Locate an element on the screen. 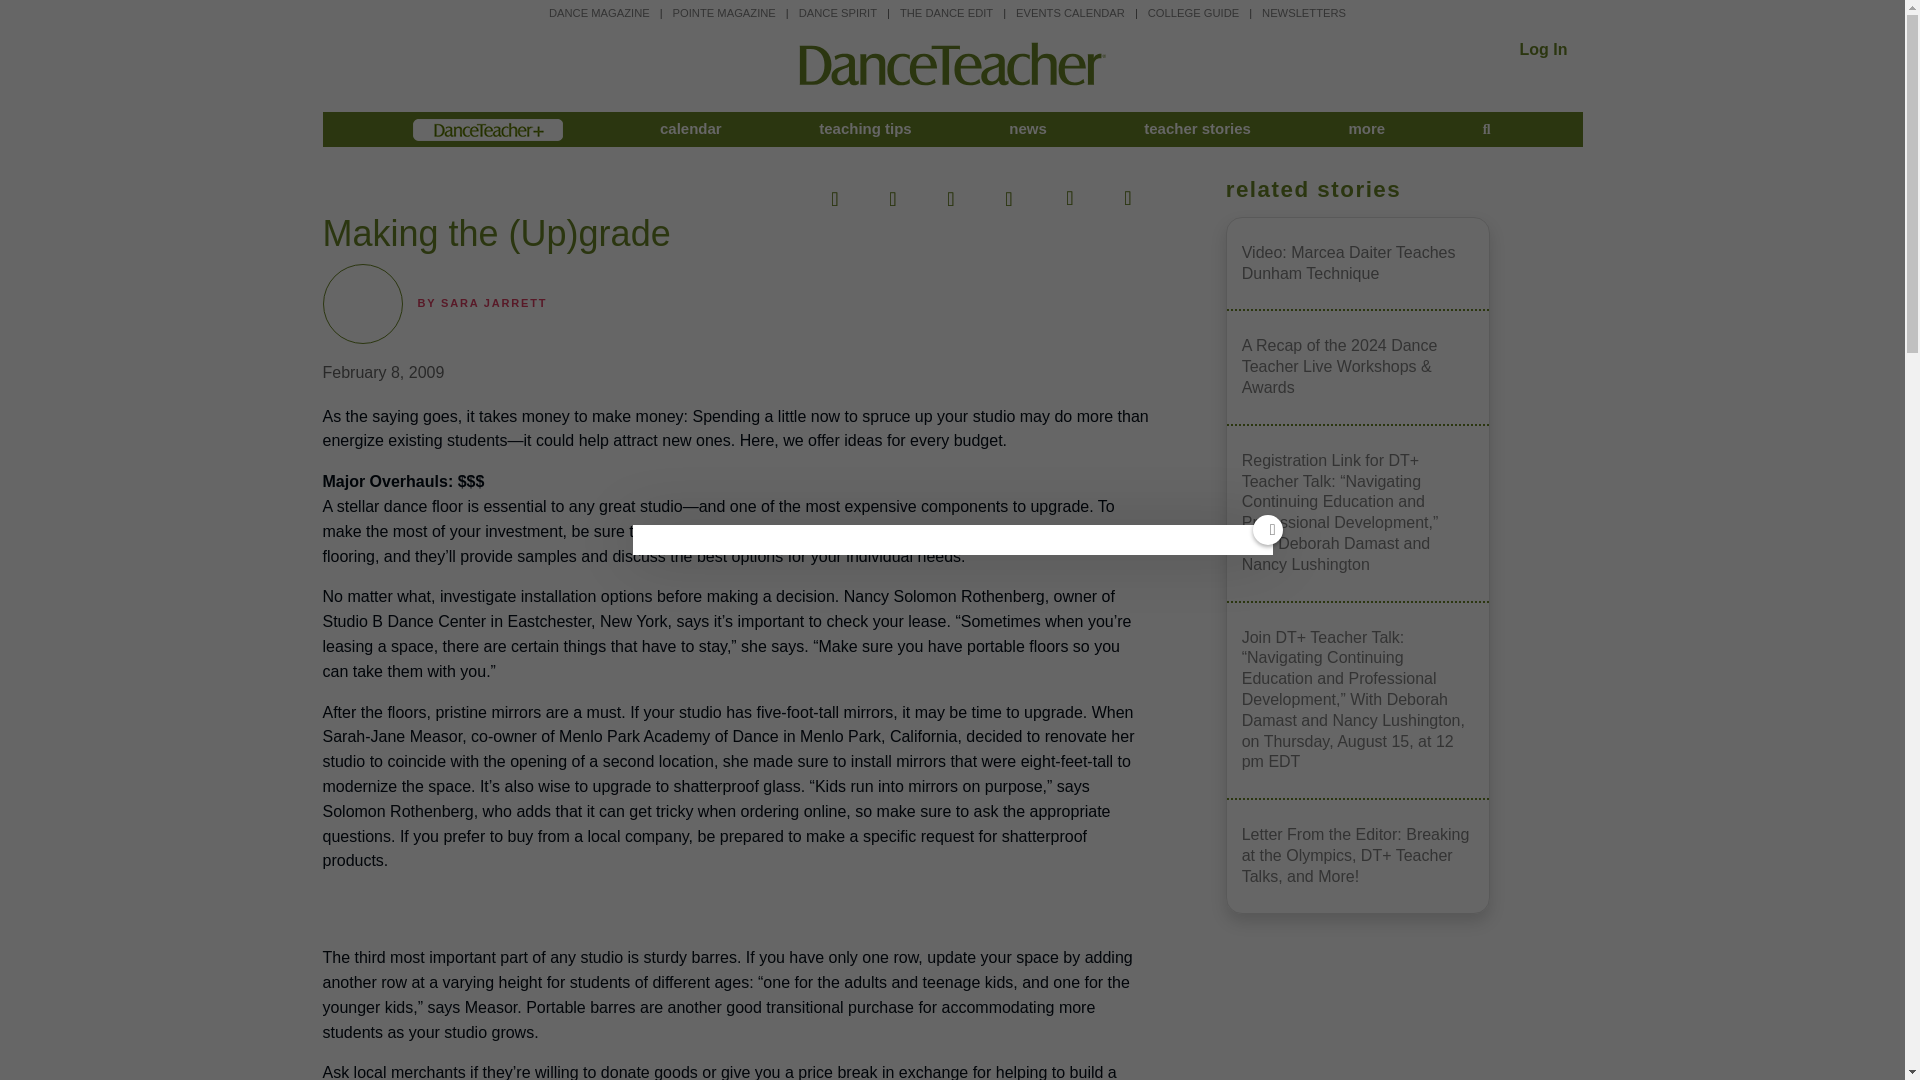 Image resolution: width=1920 pixels, height=1080 pixels. Share on Facebook is located at coordinates (835, 192).